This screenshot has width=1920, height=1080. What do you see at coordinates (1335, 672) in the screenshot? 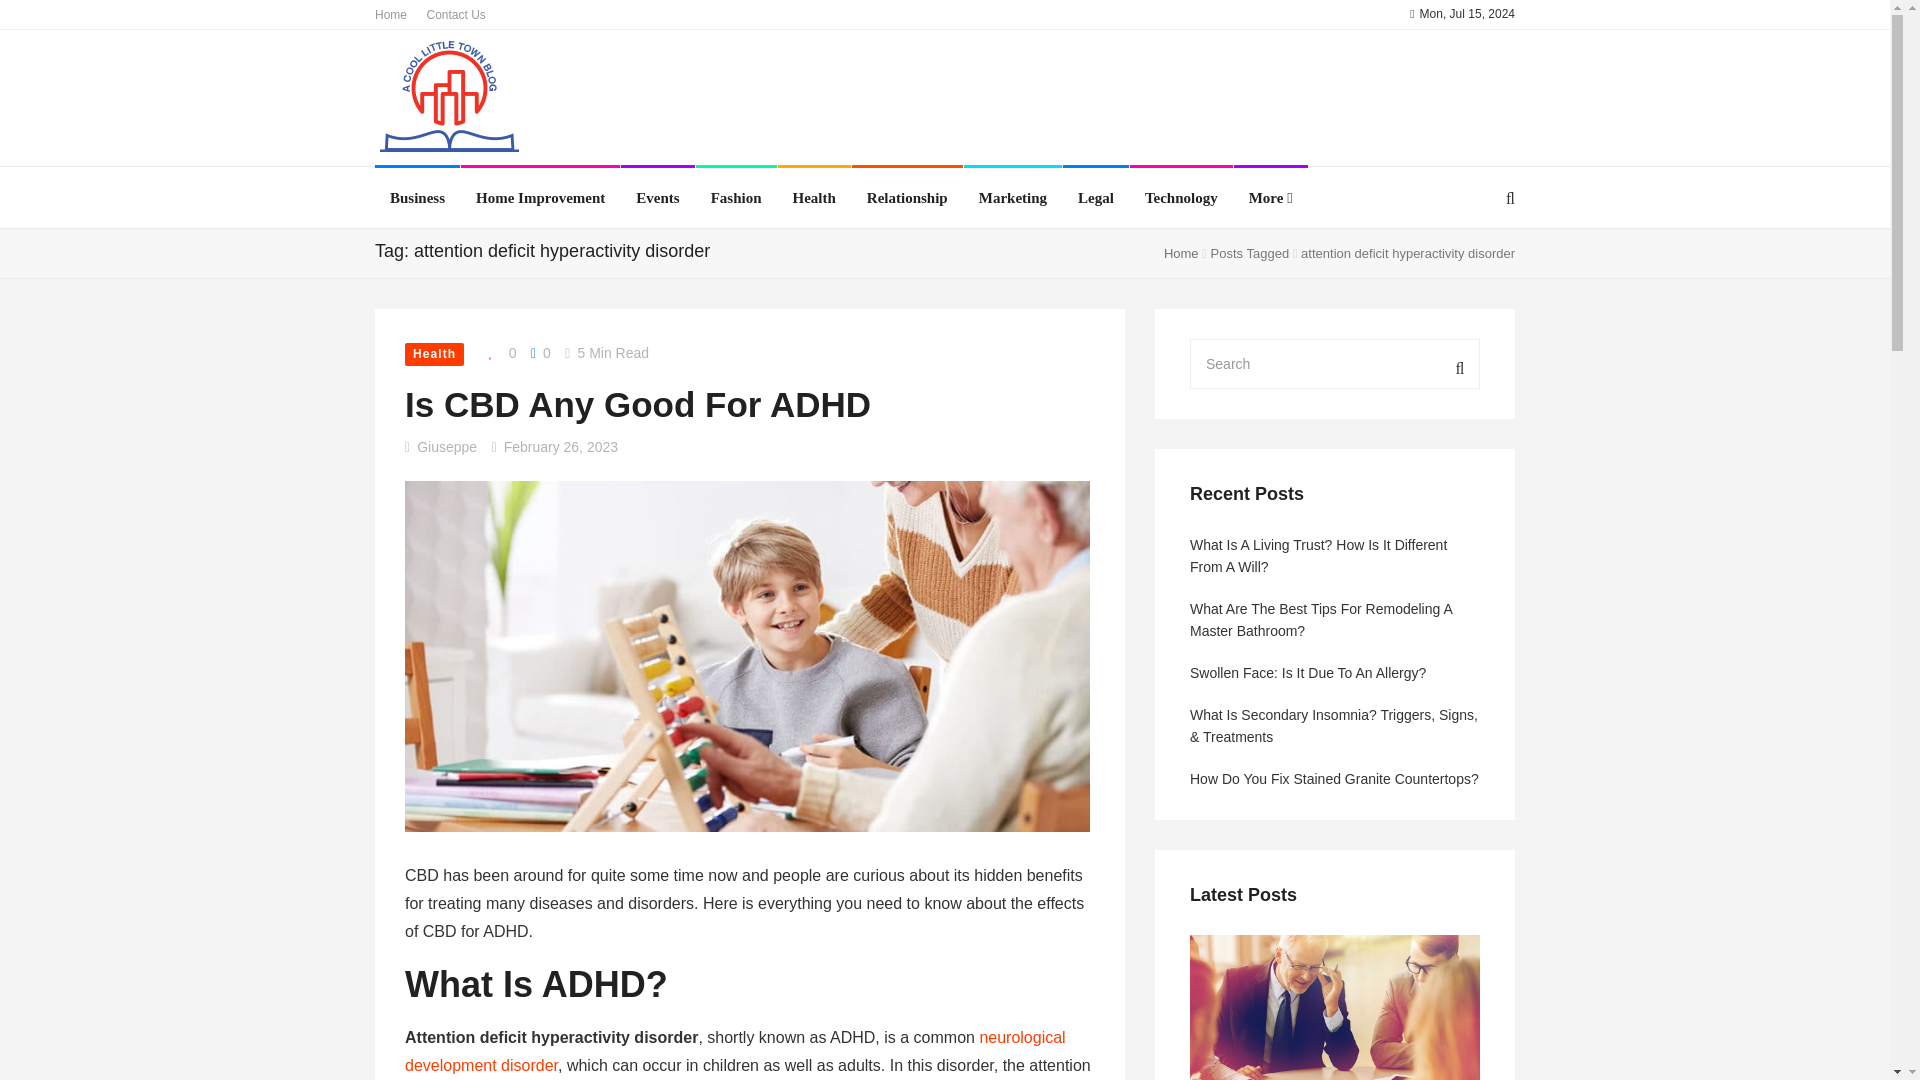
I see `Swollen Face: Is It Due To An Allergy?` at bounding box center [1335, 672].